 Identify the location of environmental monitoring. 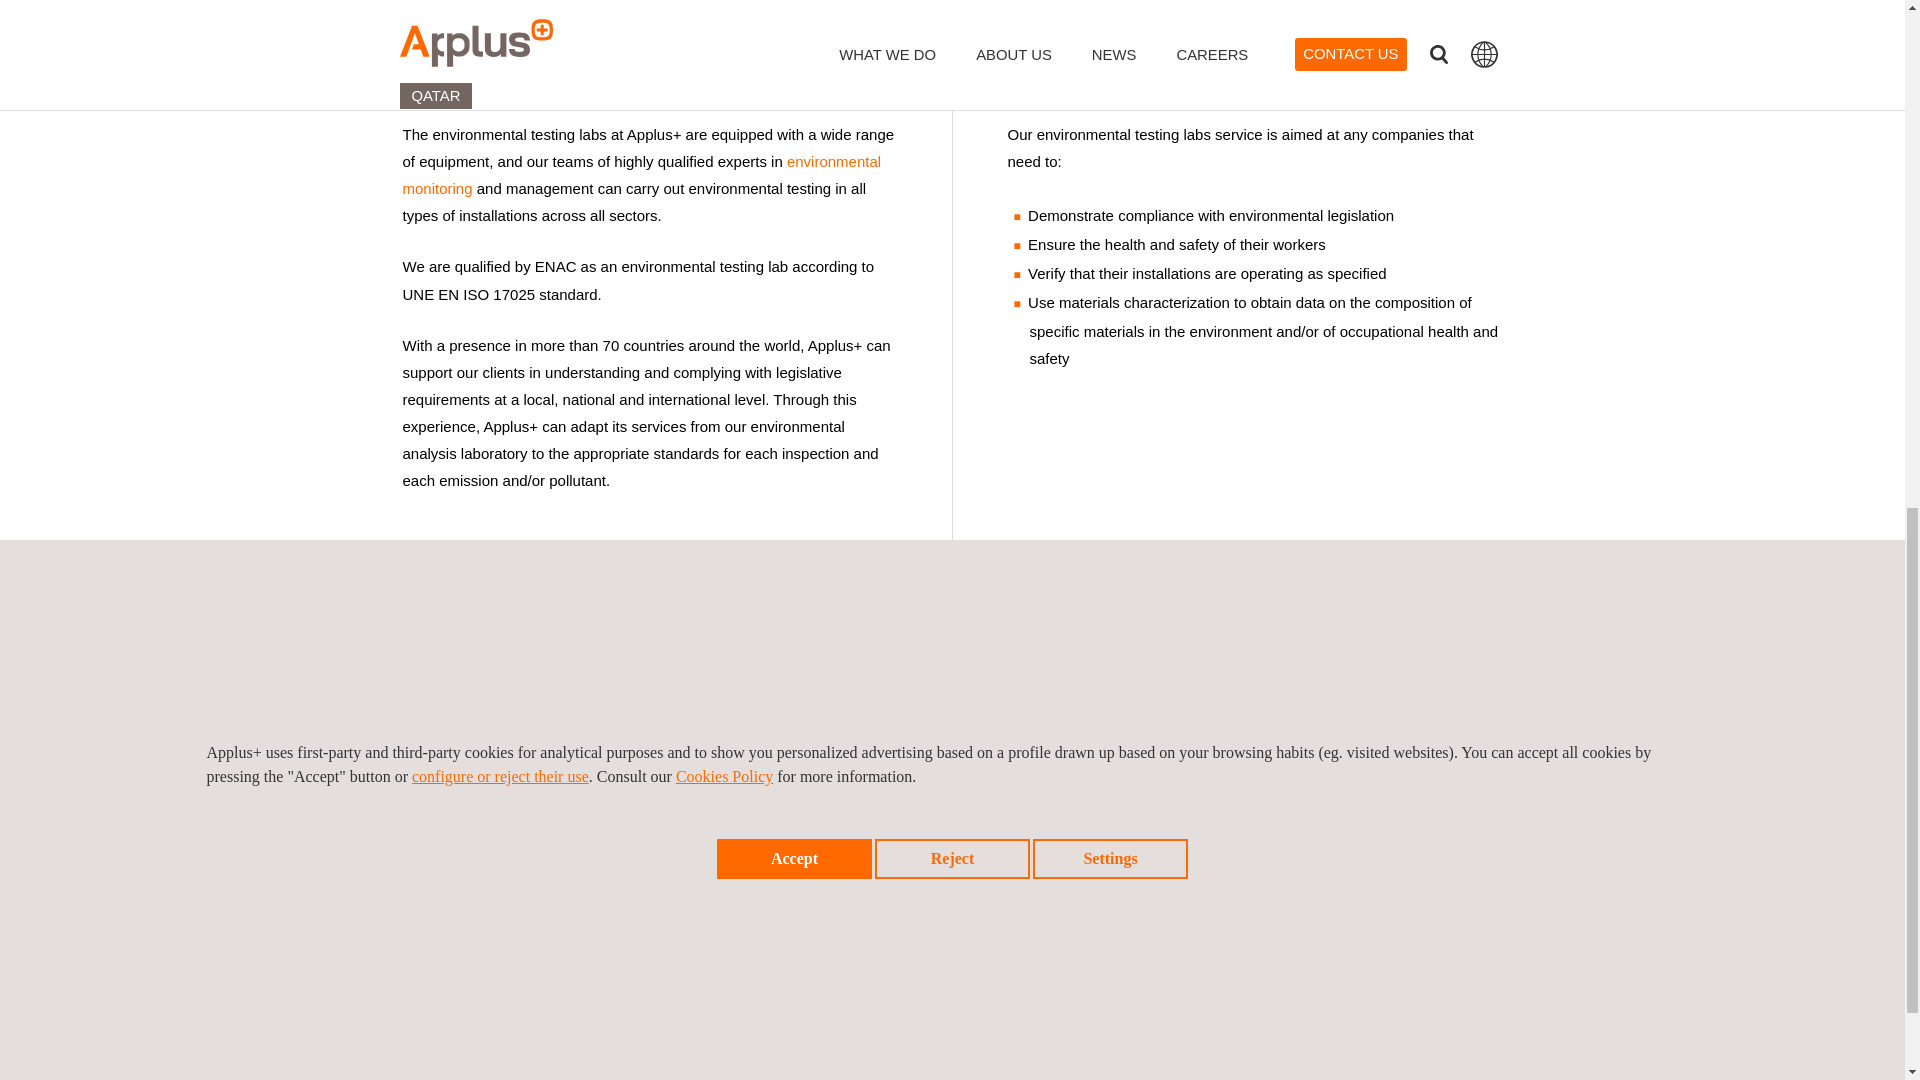
(641, 174).